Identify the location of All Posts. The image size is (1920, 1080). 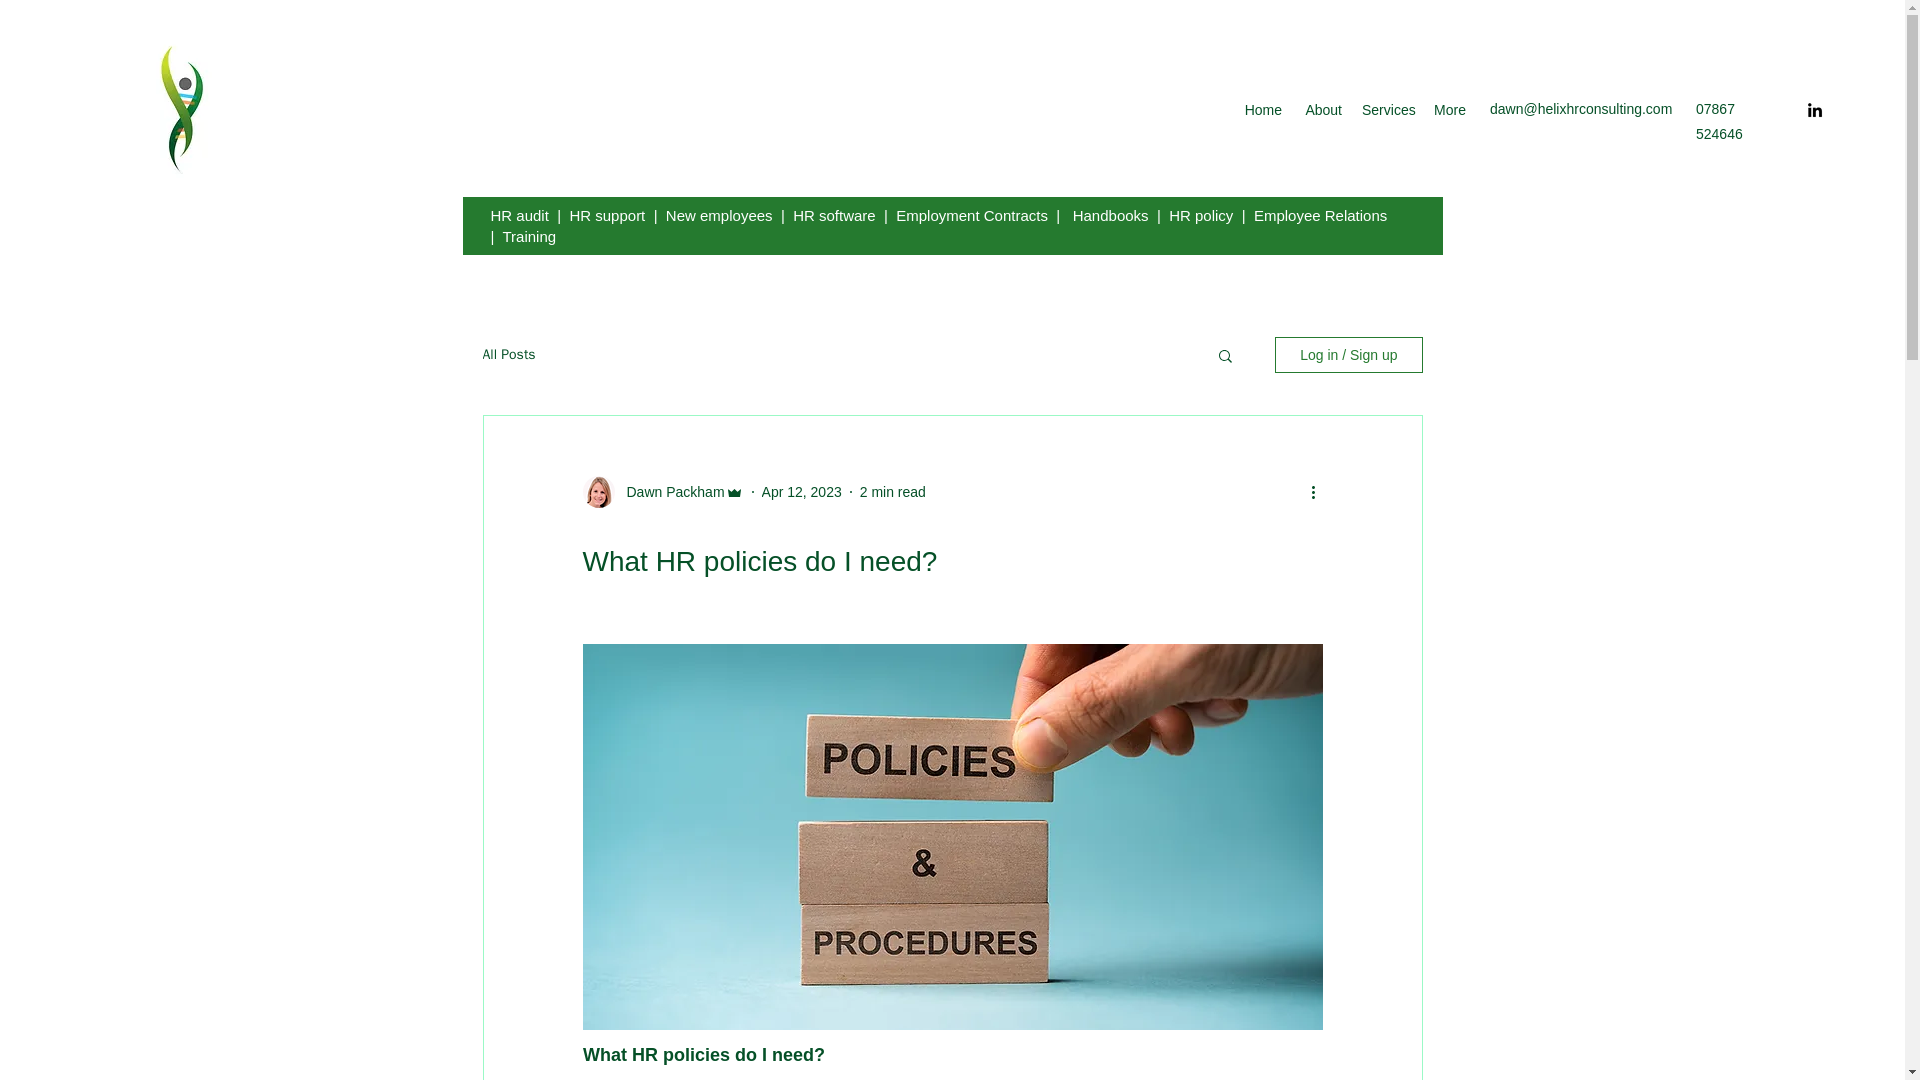
(508, 354).